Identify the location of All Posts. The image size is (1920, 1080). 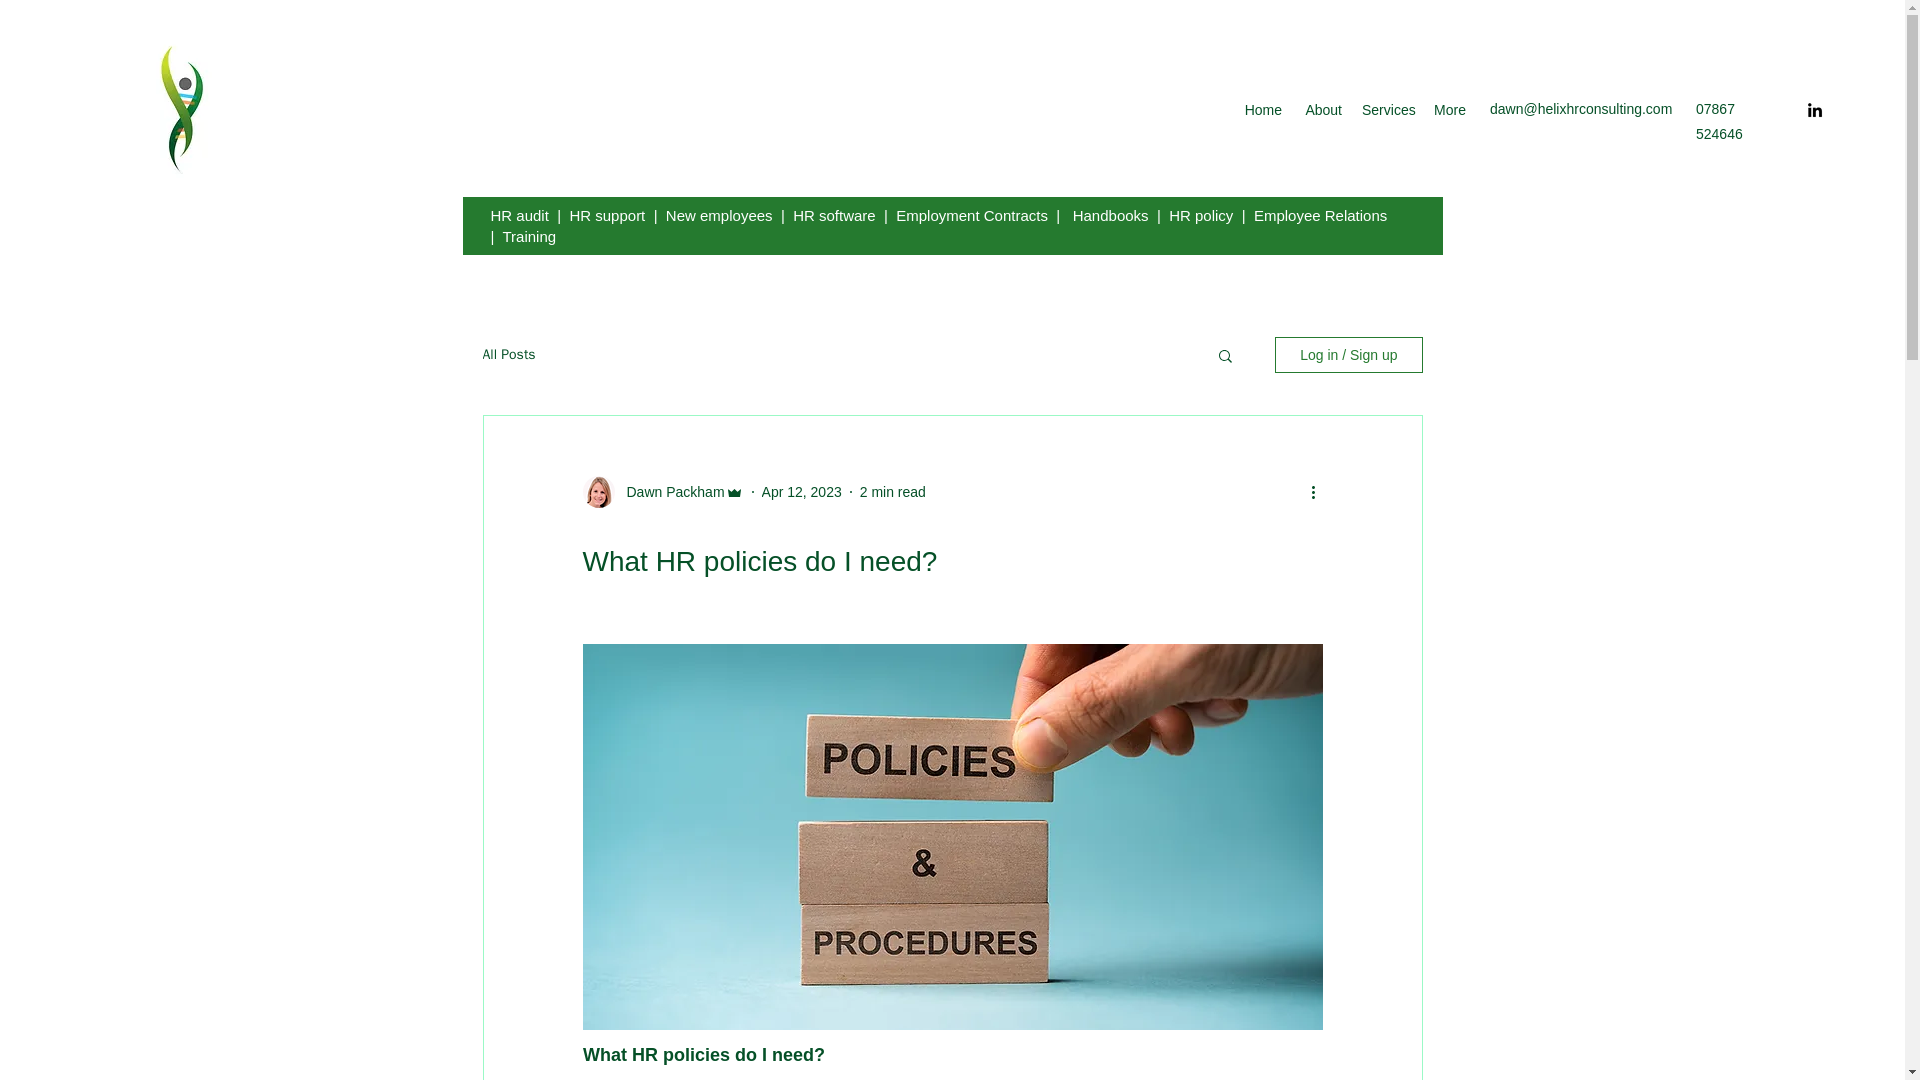
(508, 354).